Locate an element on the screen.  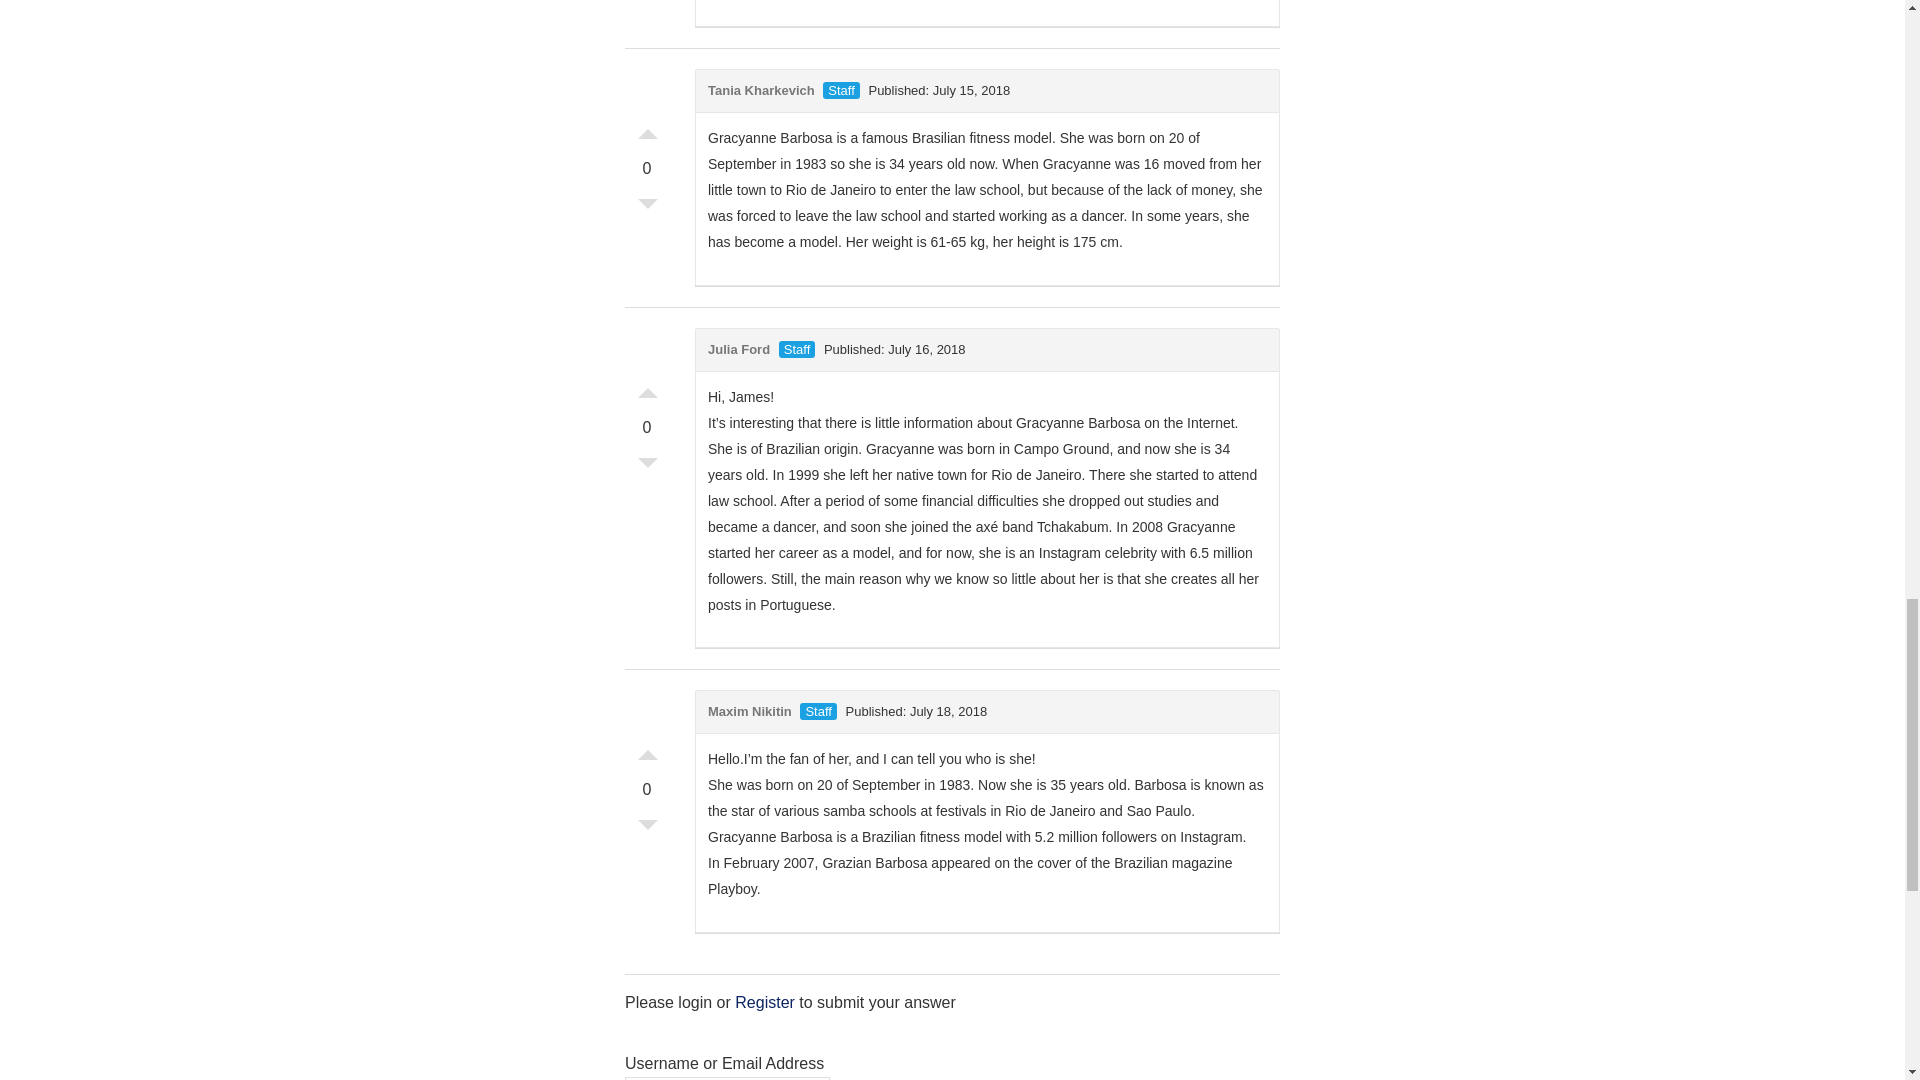
Vote Up is located at coordinates (648, 128).